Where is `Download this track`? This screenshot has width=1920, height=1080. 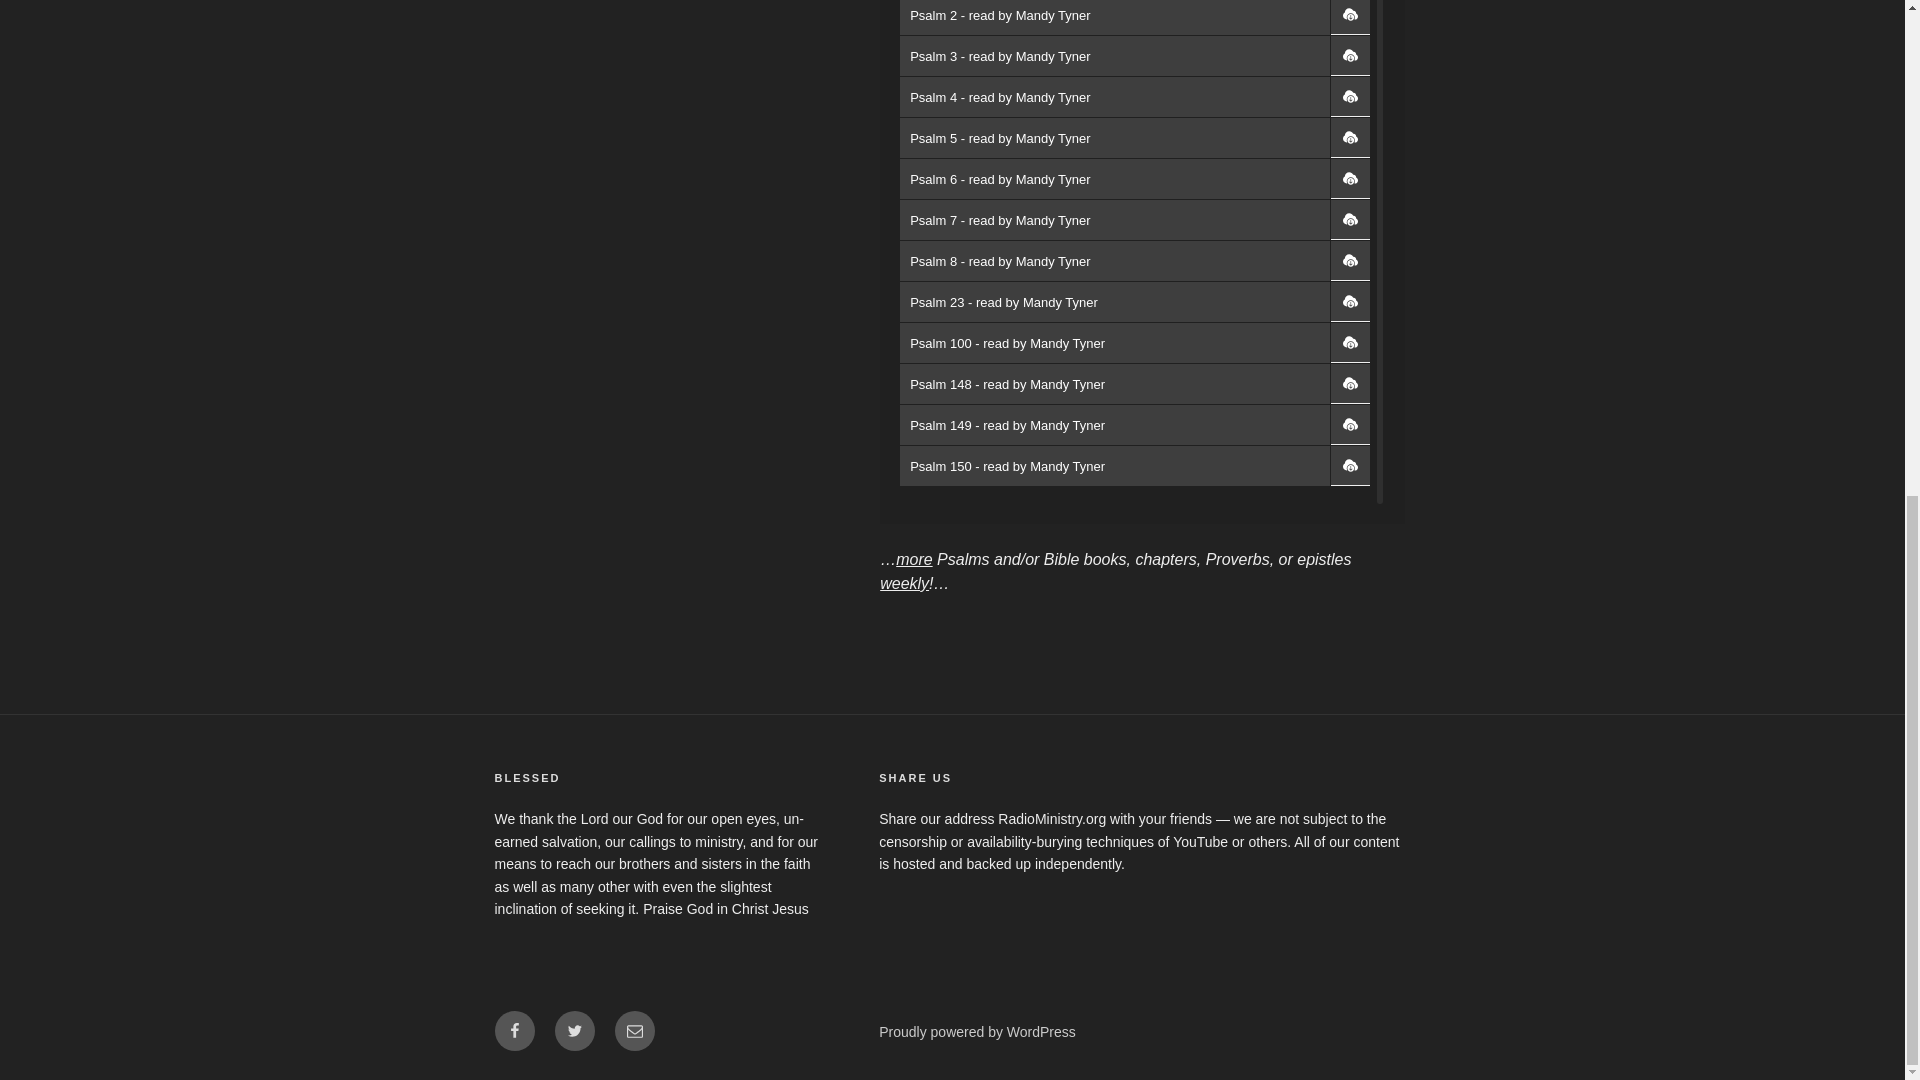 Download this track is located at coordinates (1350, 424).